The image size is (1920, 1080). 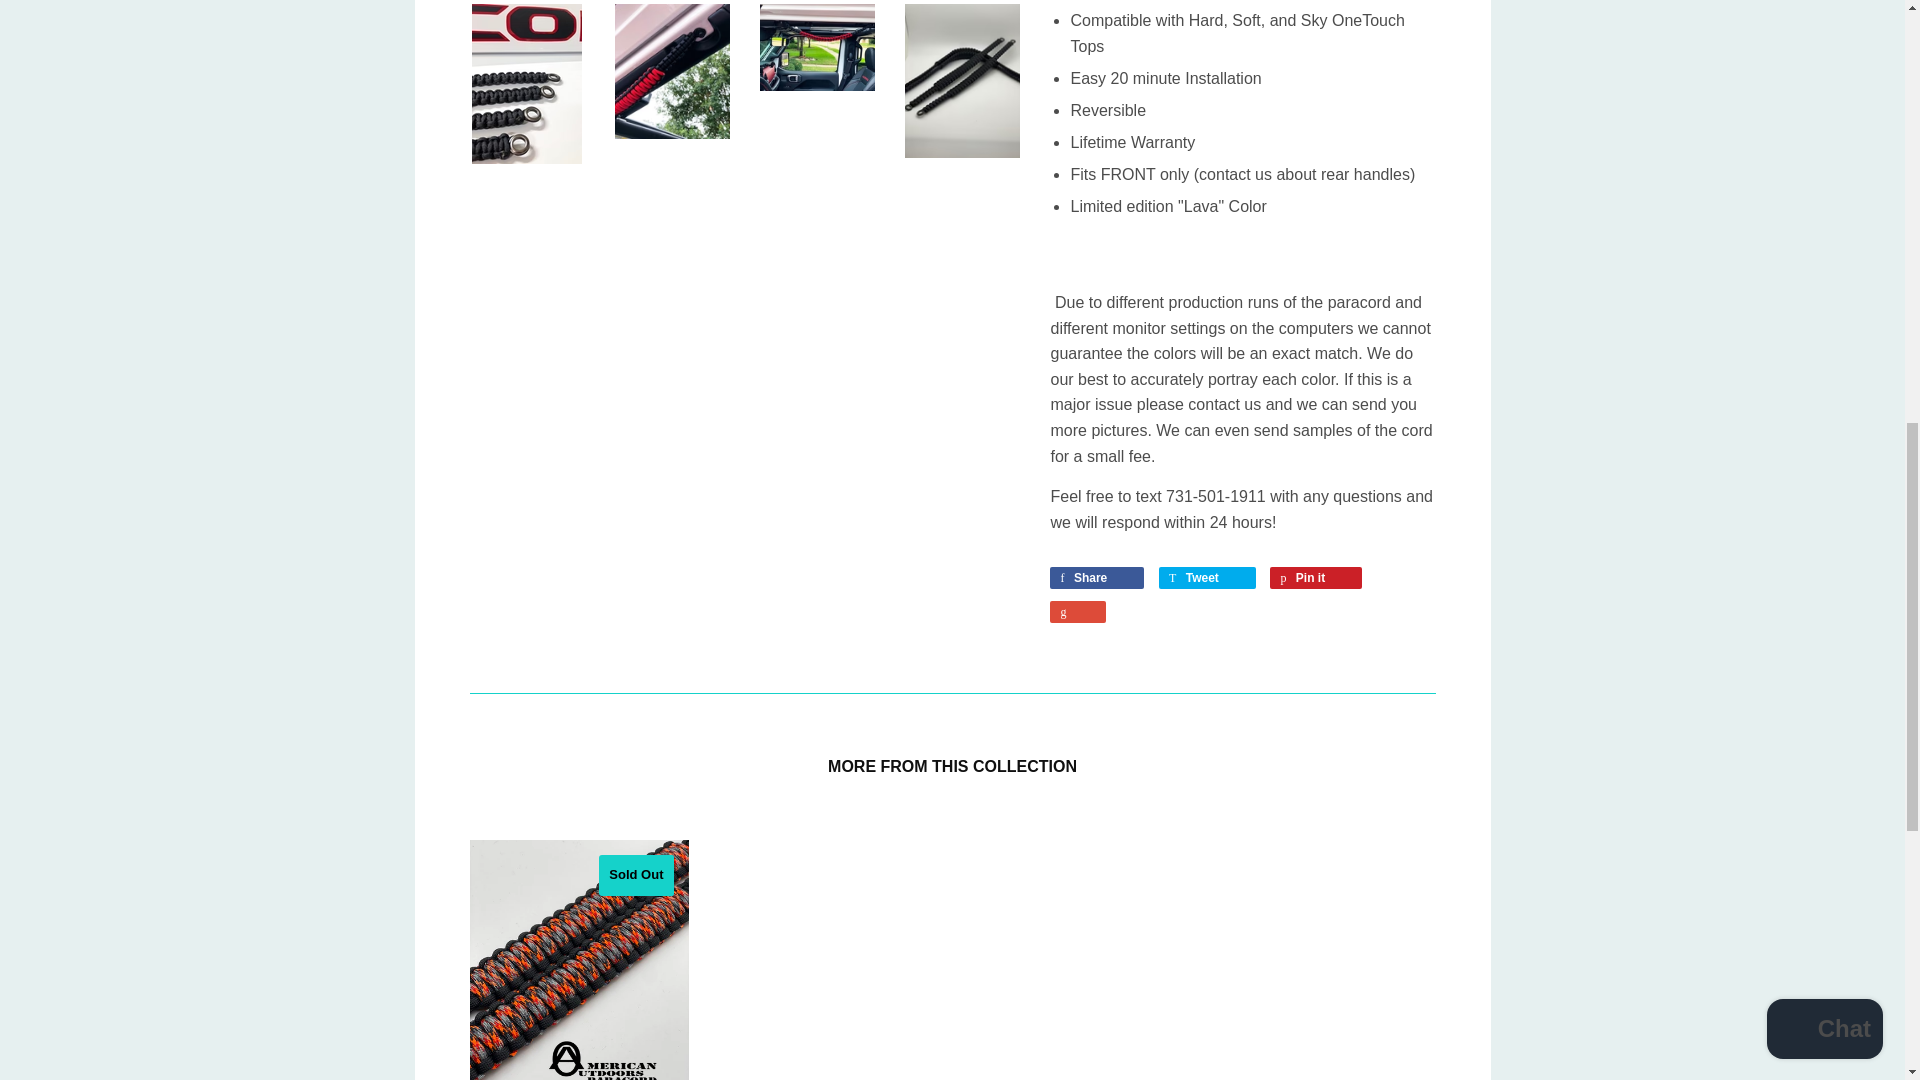 I want to click on Tweet, so click(x=1207, y=578).